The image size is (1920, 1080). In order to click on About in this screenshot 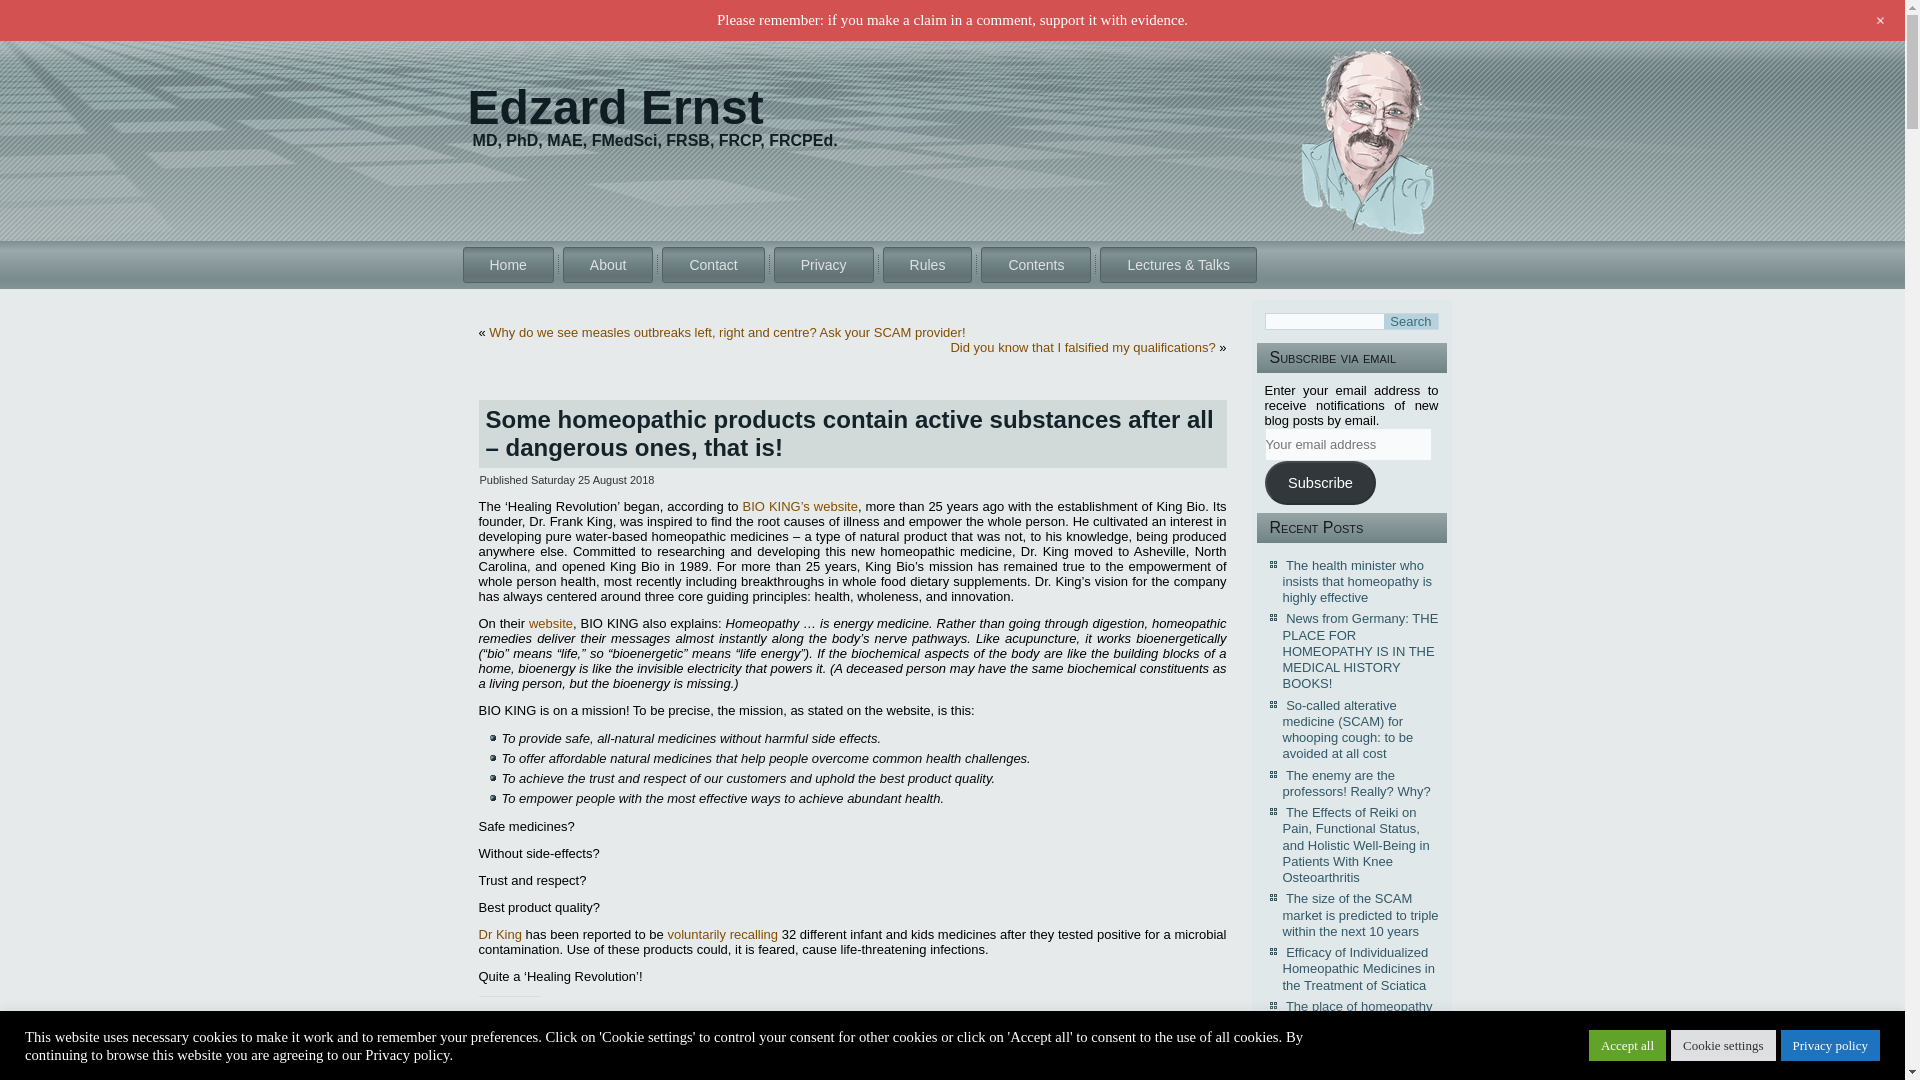, I will do `click(608, 264)`.